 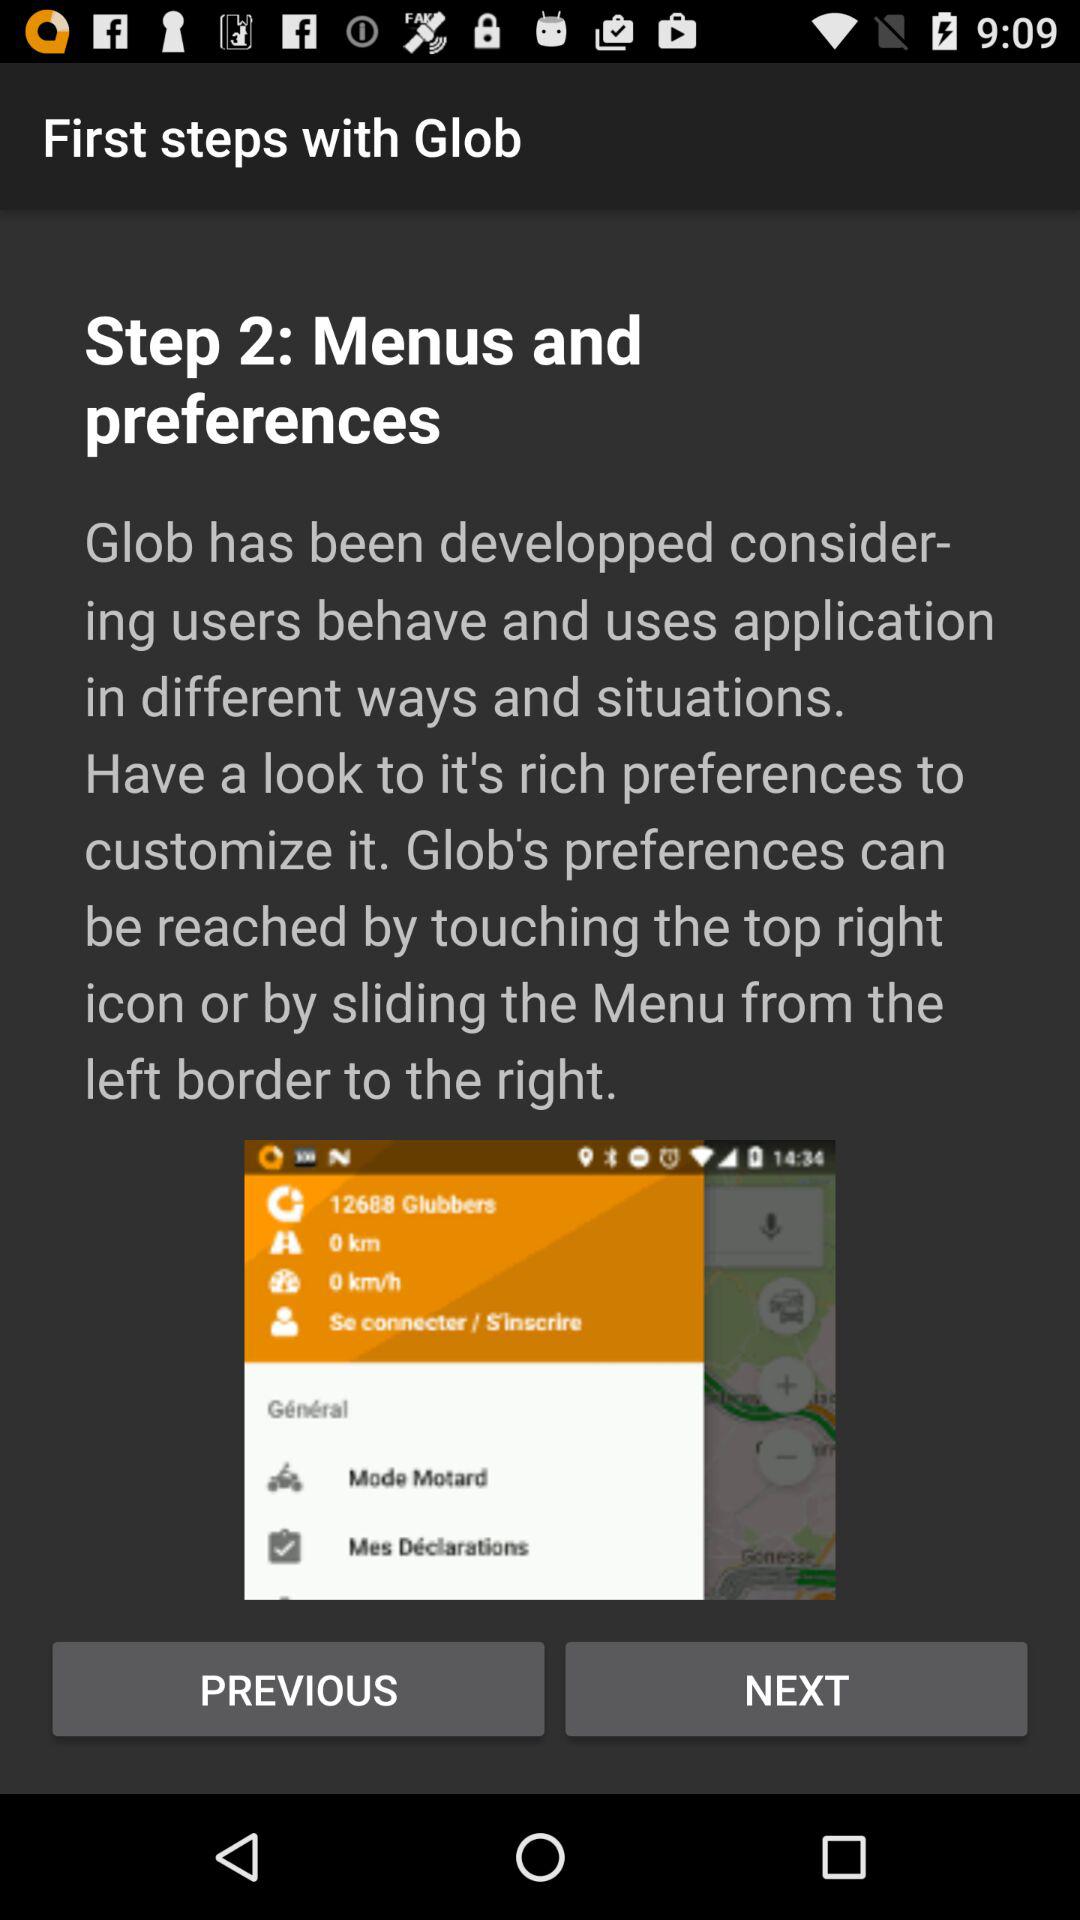 What do you see at coordinates (796, 1689) in the screenshot?
I see `press icon to the right of previous` at bounding box center [796, 1689].